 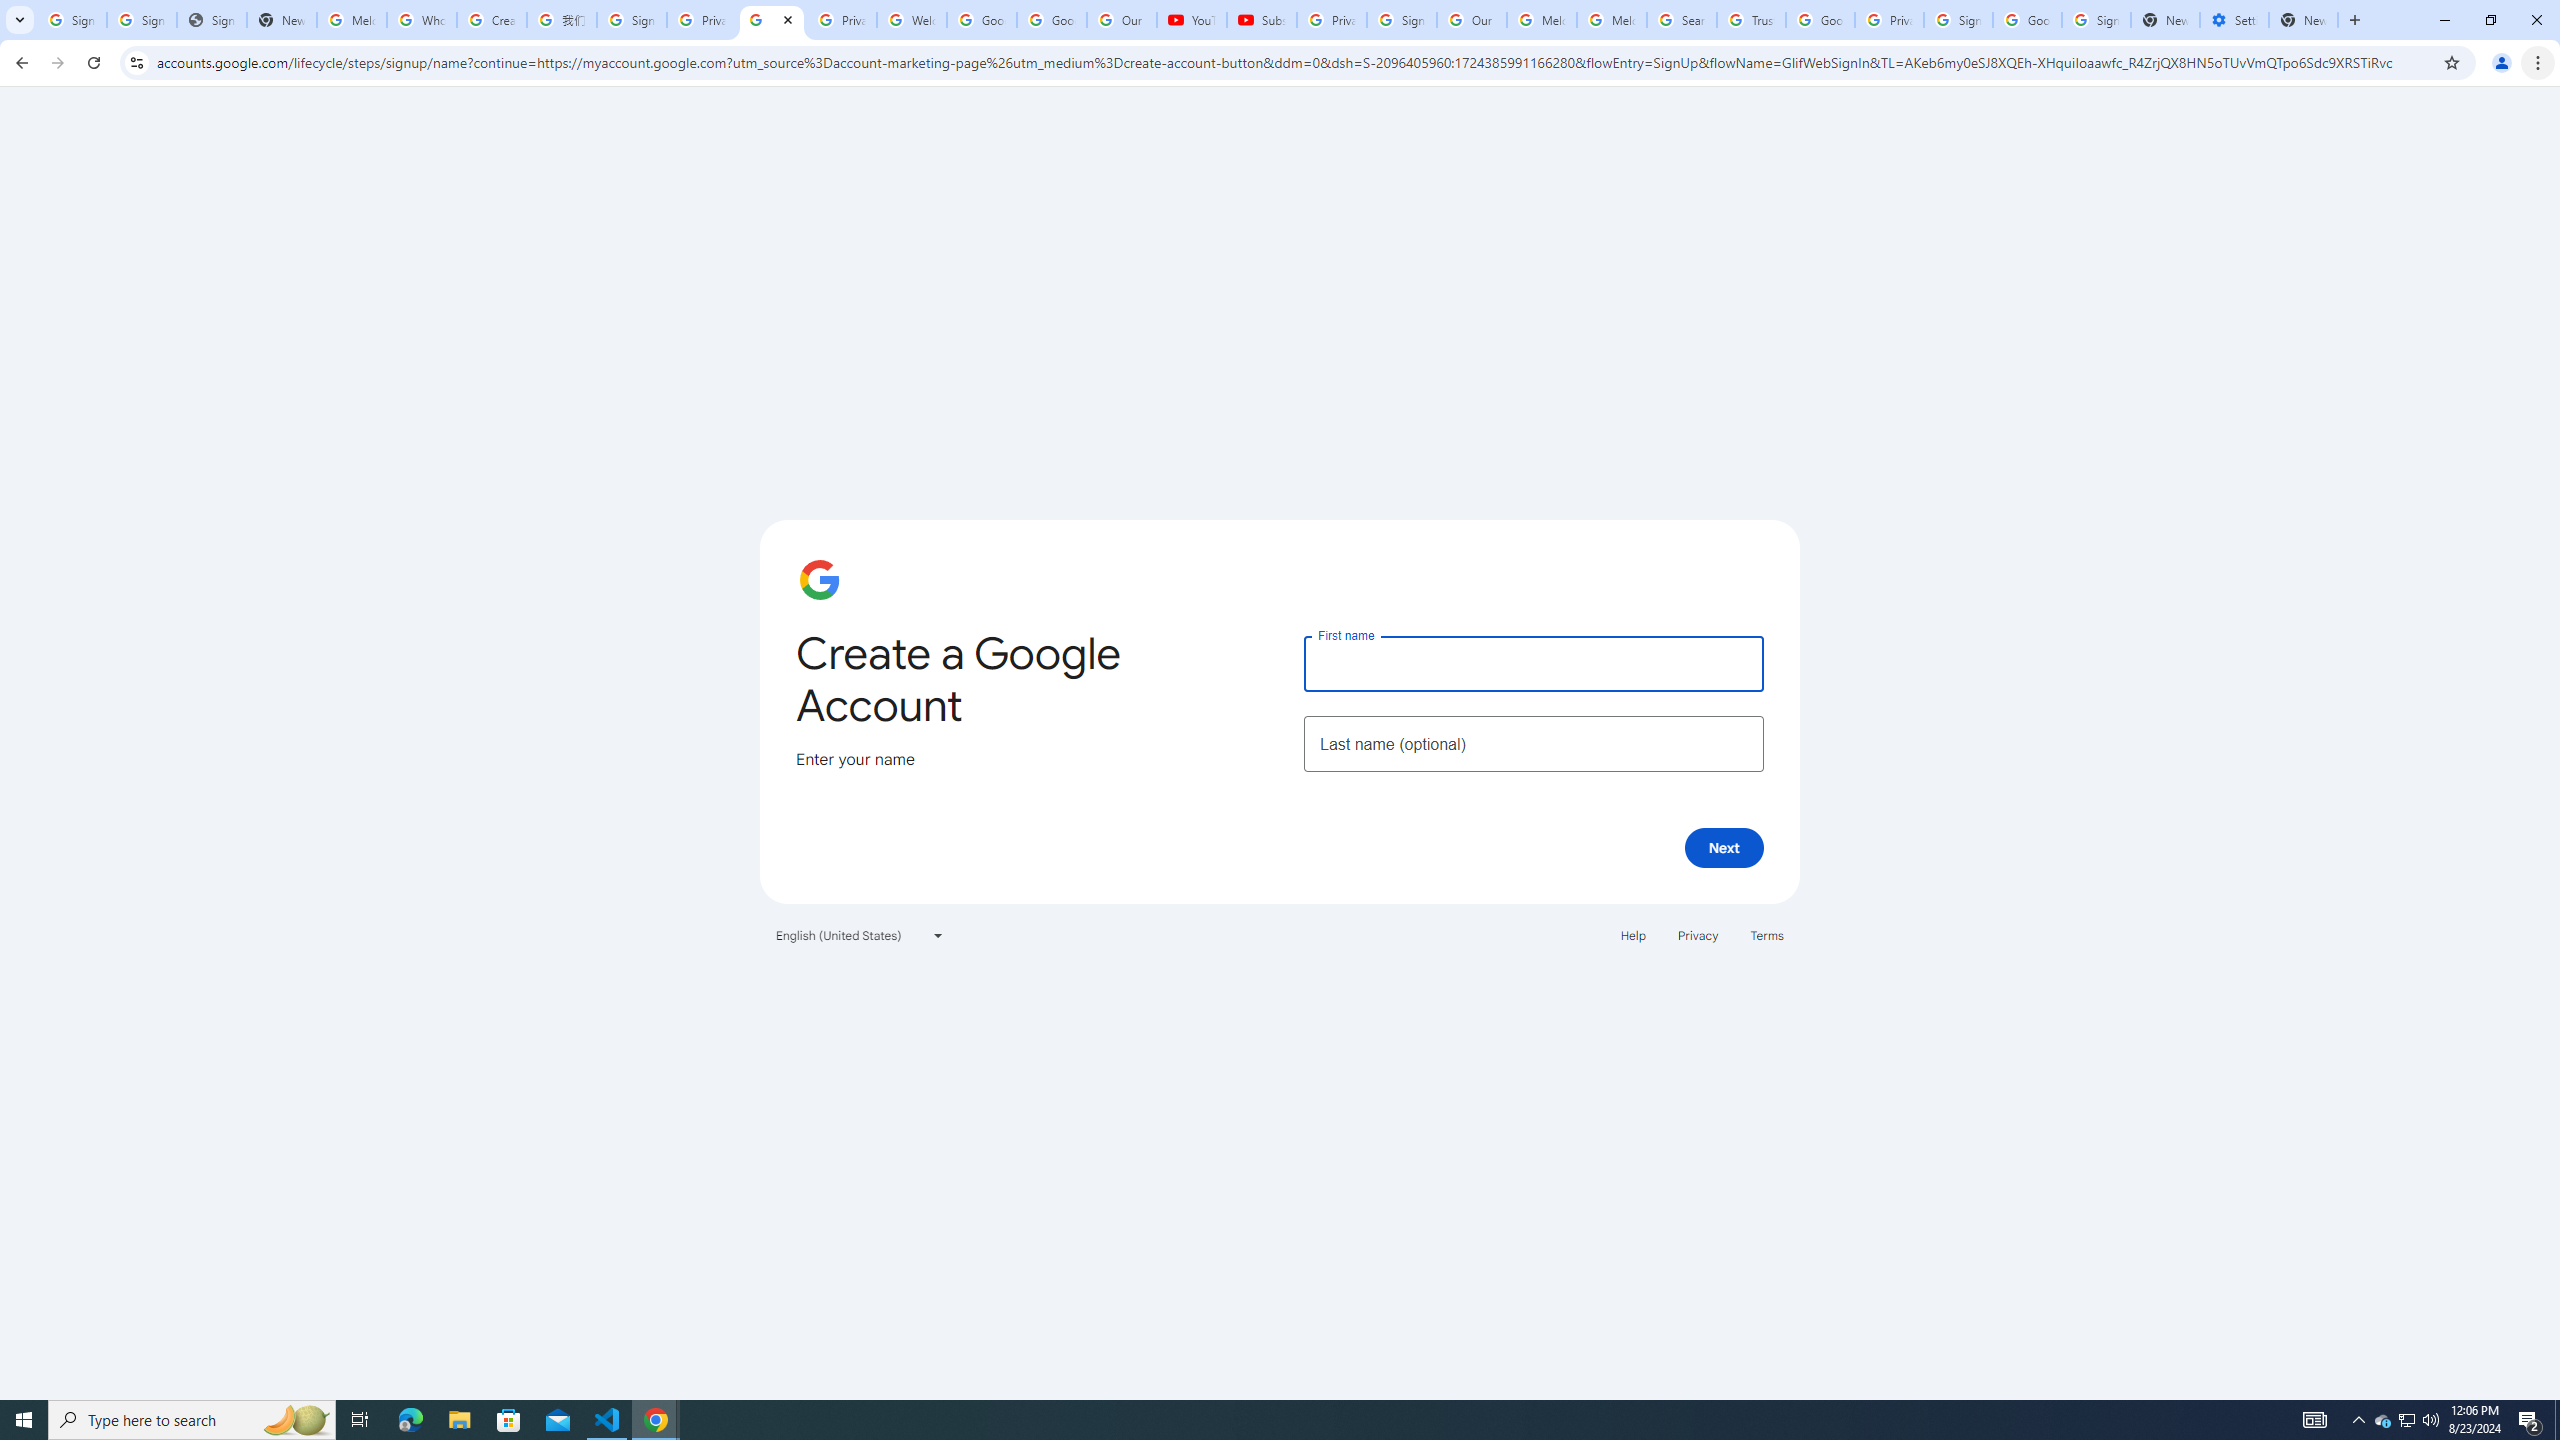 I want to click on Who is my administrator? - Google Account Help, so click(x=422, y=20).